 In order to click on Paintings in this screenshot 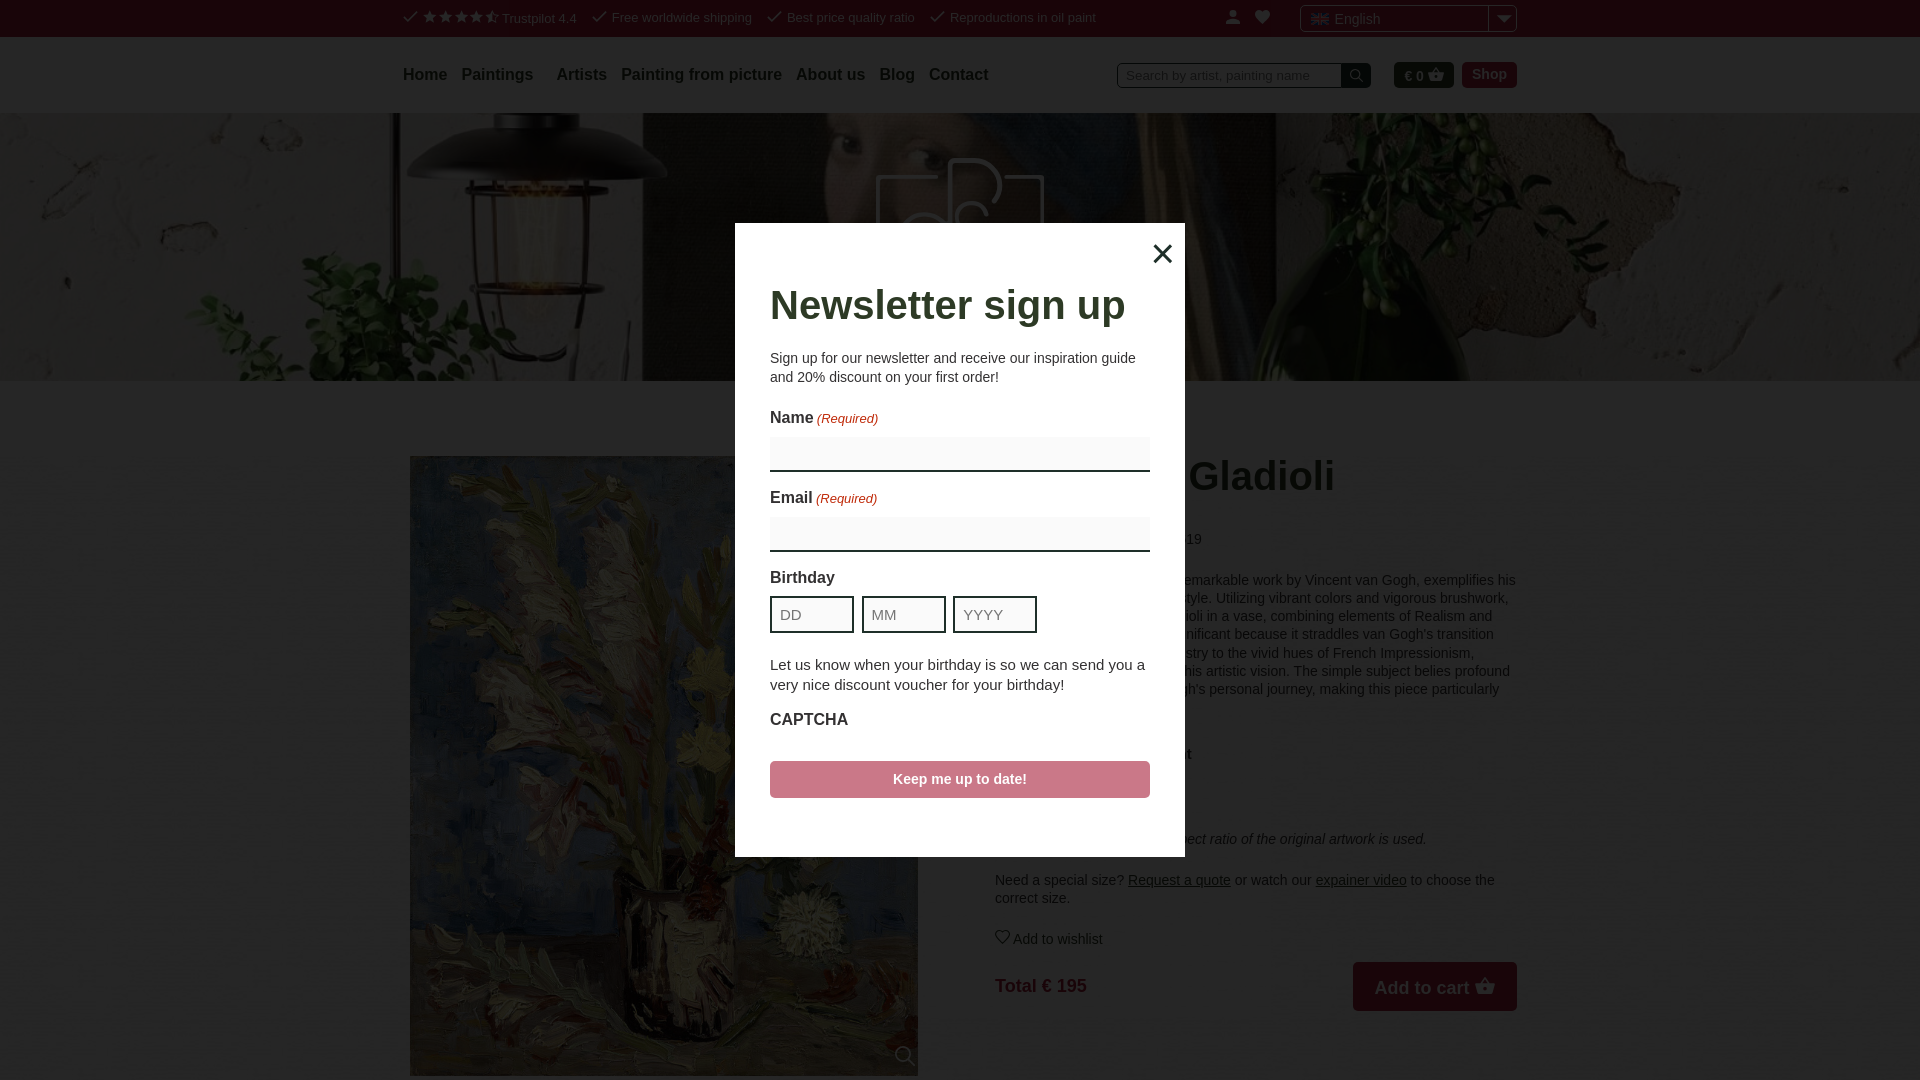, I will do `click(500, 74)`.